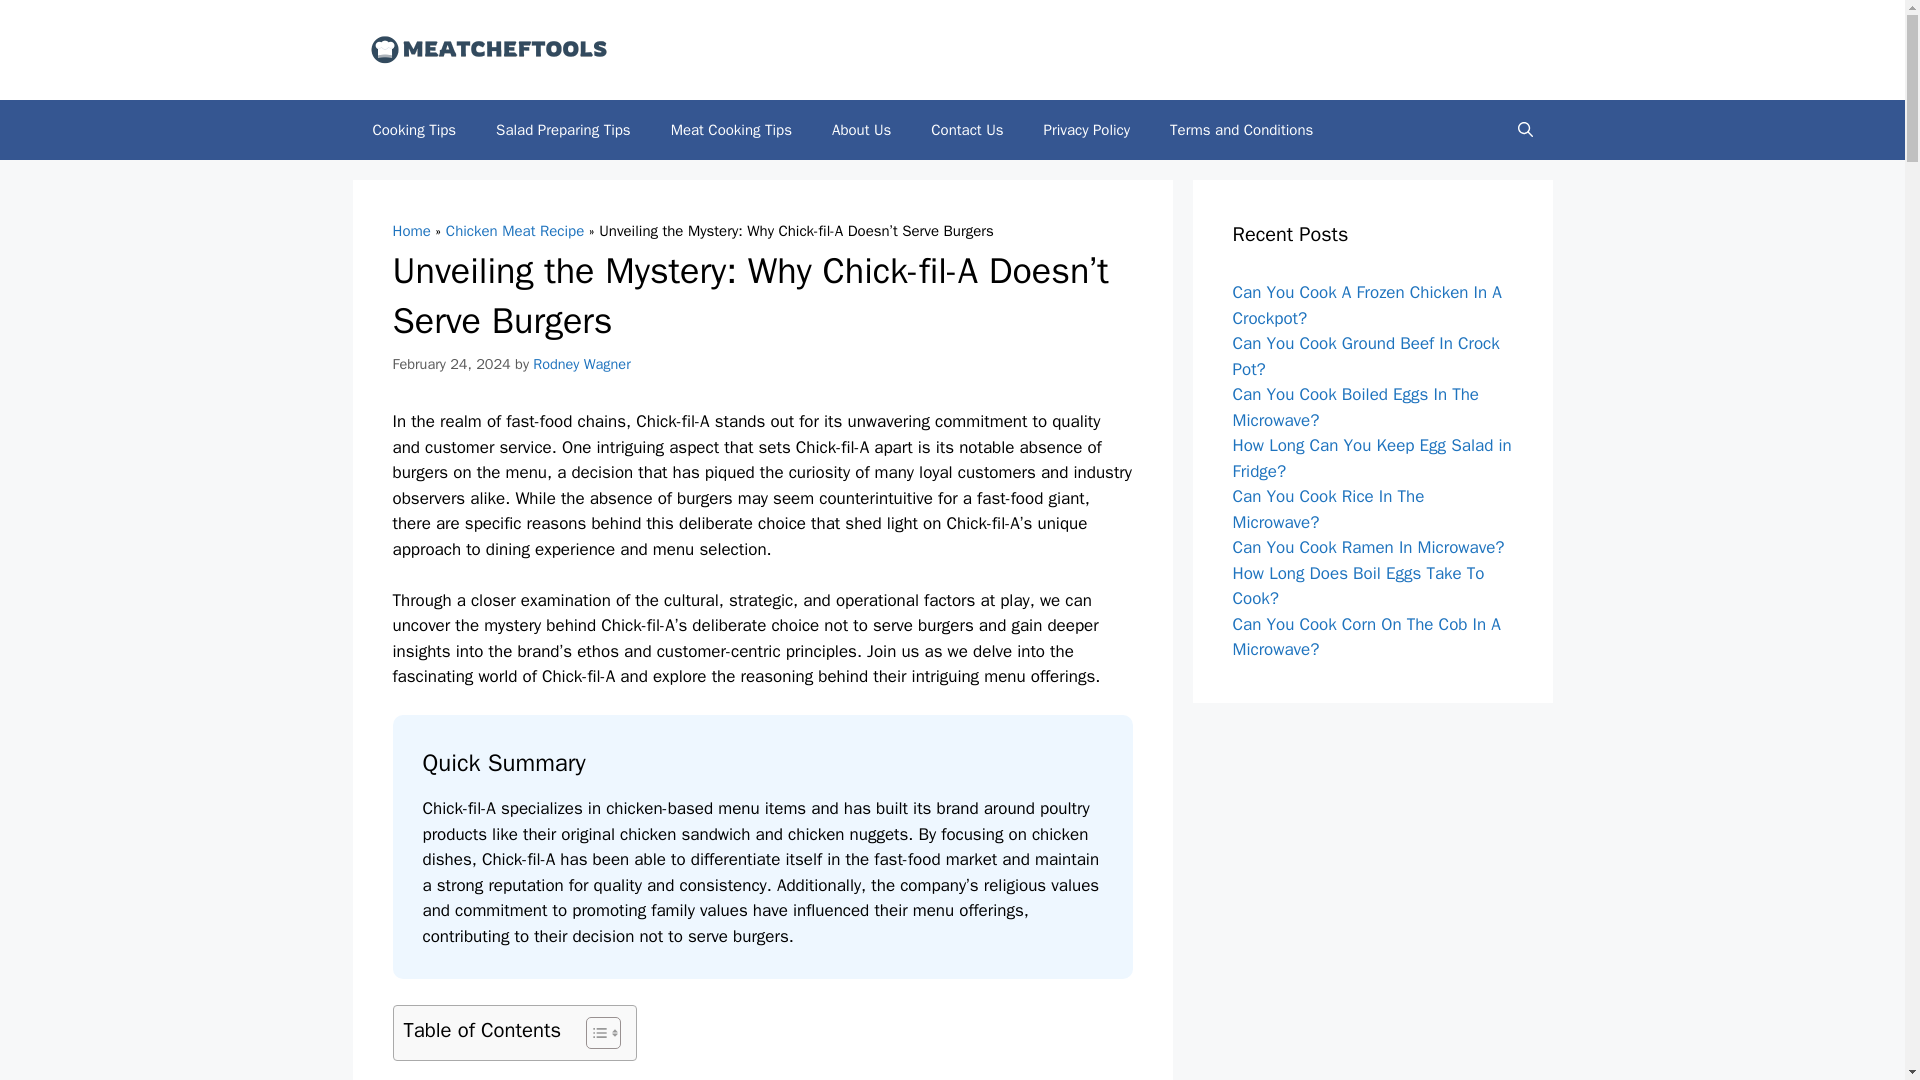 The height and width of the screenshot is (1080, 1920). I want to click on Can You Cook Ground Beef In Crock Pot?, so click(1366, 356).